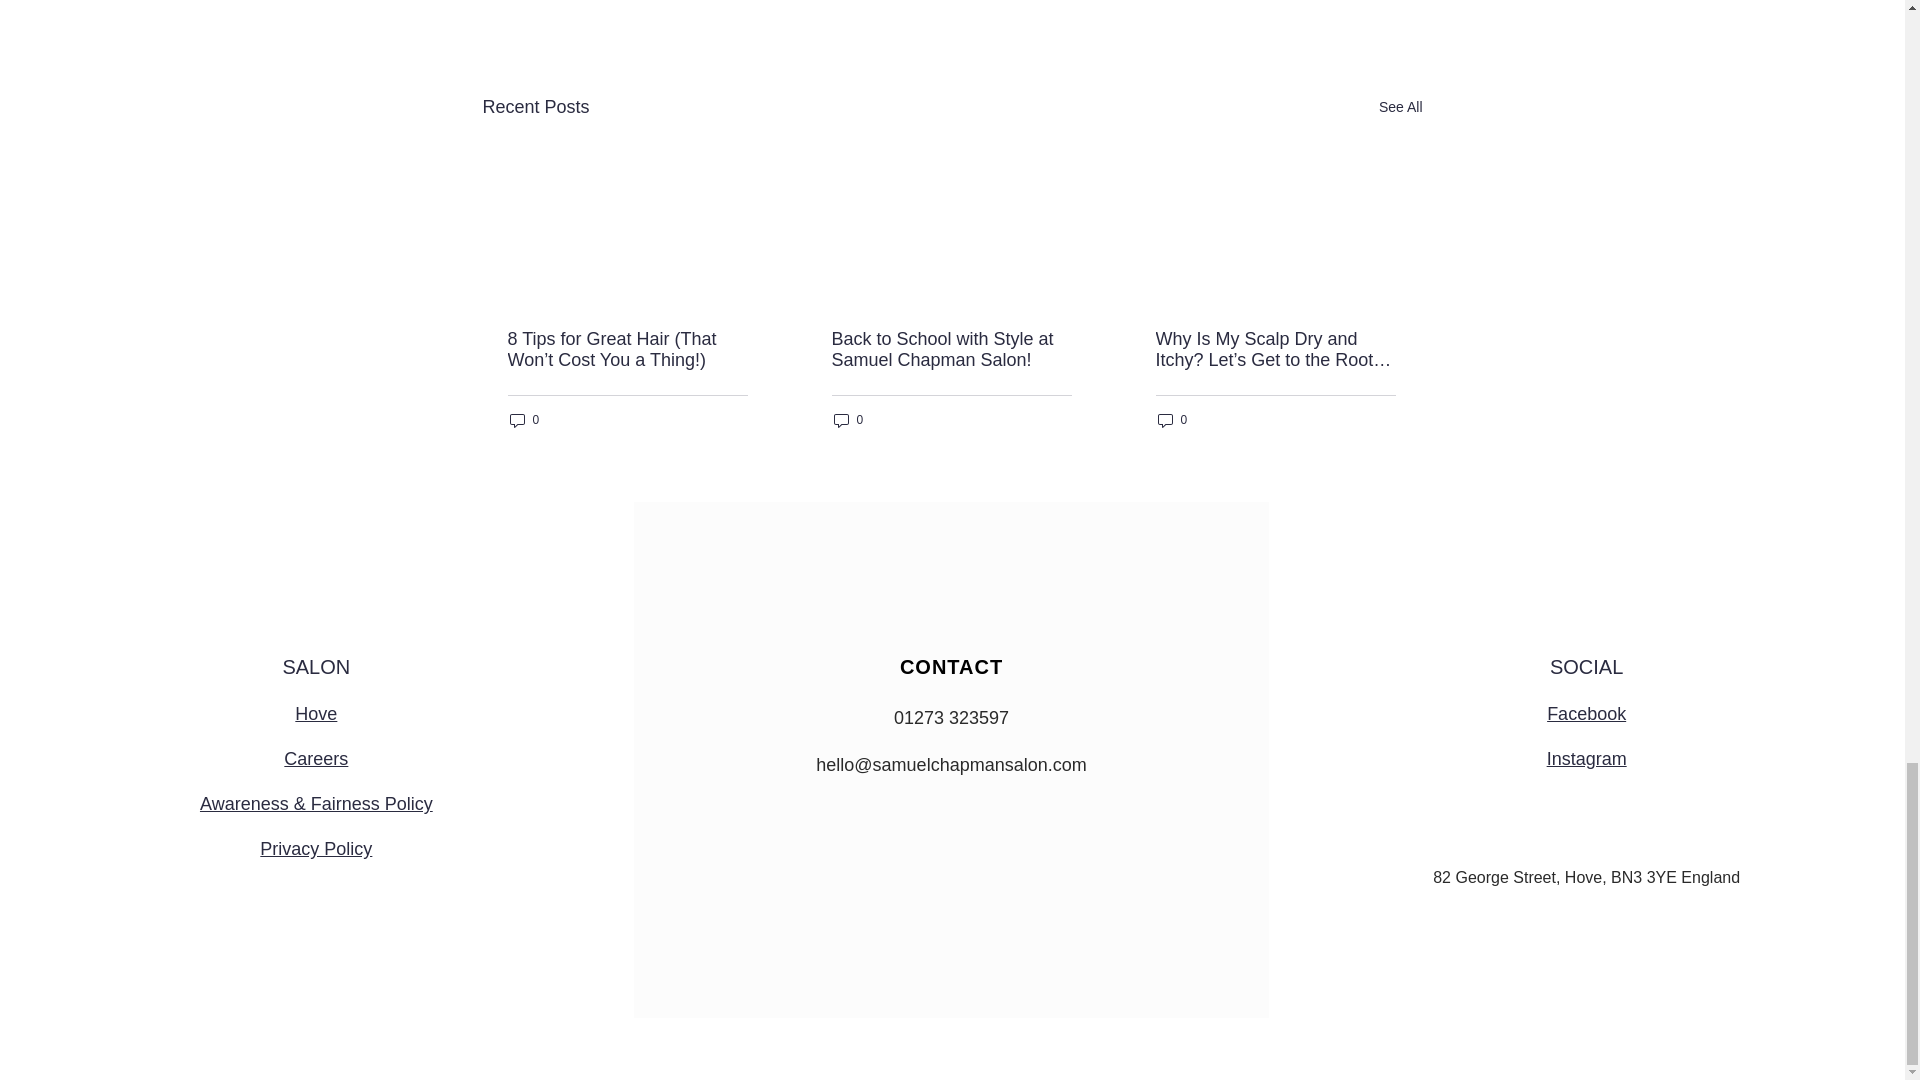 Image resolution: width=1920 pixels, height=1080 pixels. What do you see at coordinates (1400, 107) in the screenshot?
I see `See All` at bounding box center [1400, 107].